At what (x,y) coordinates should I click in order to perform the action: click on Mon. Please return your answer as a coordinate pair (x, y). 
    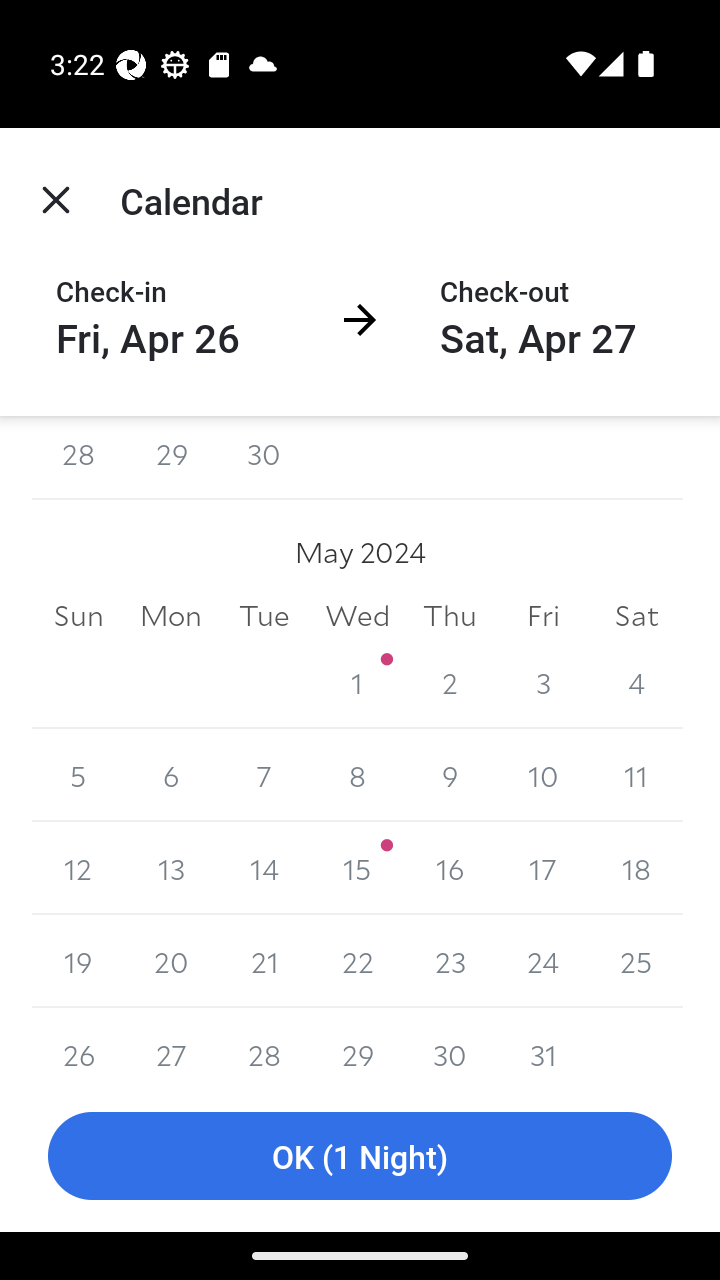
    Looking at the image, I should click on (172, 616).